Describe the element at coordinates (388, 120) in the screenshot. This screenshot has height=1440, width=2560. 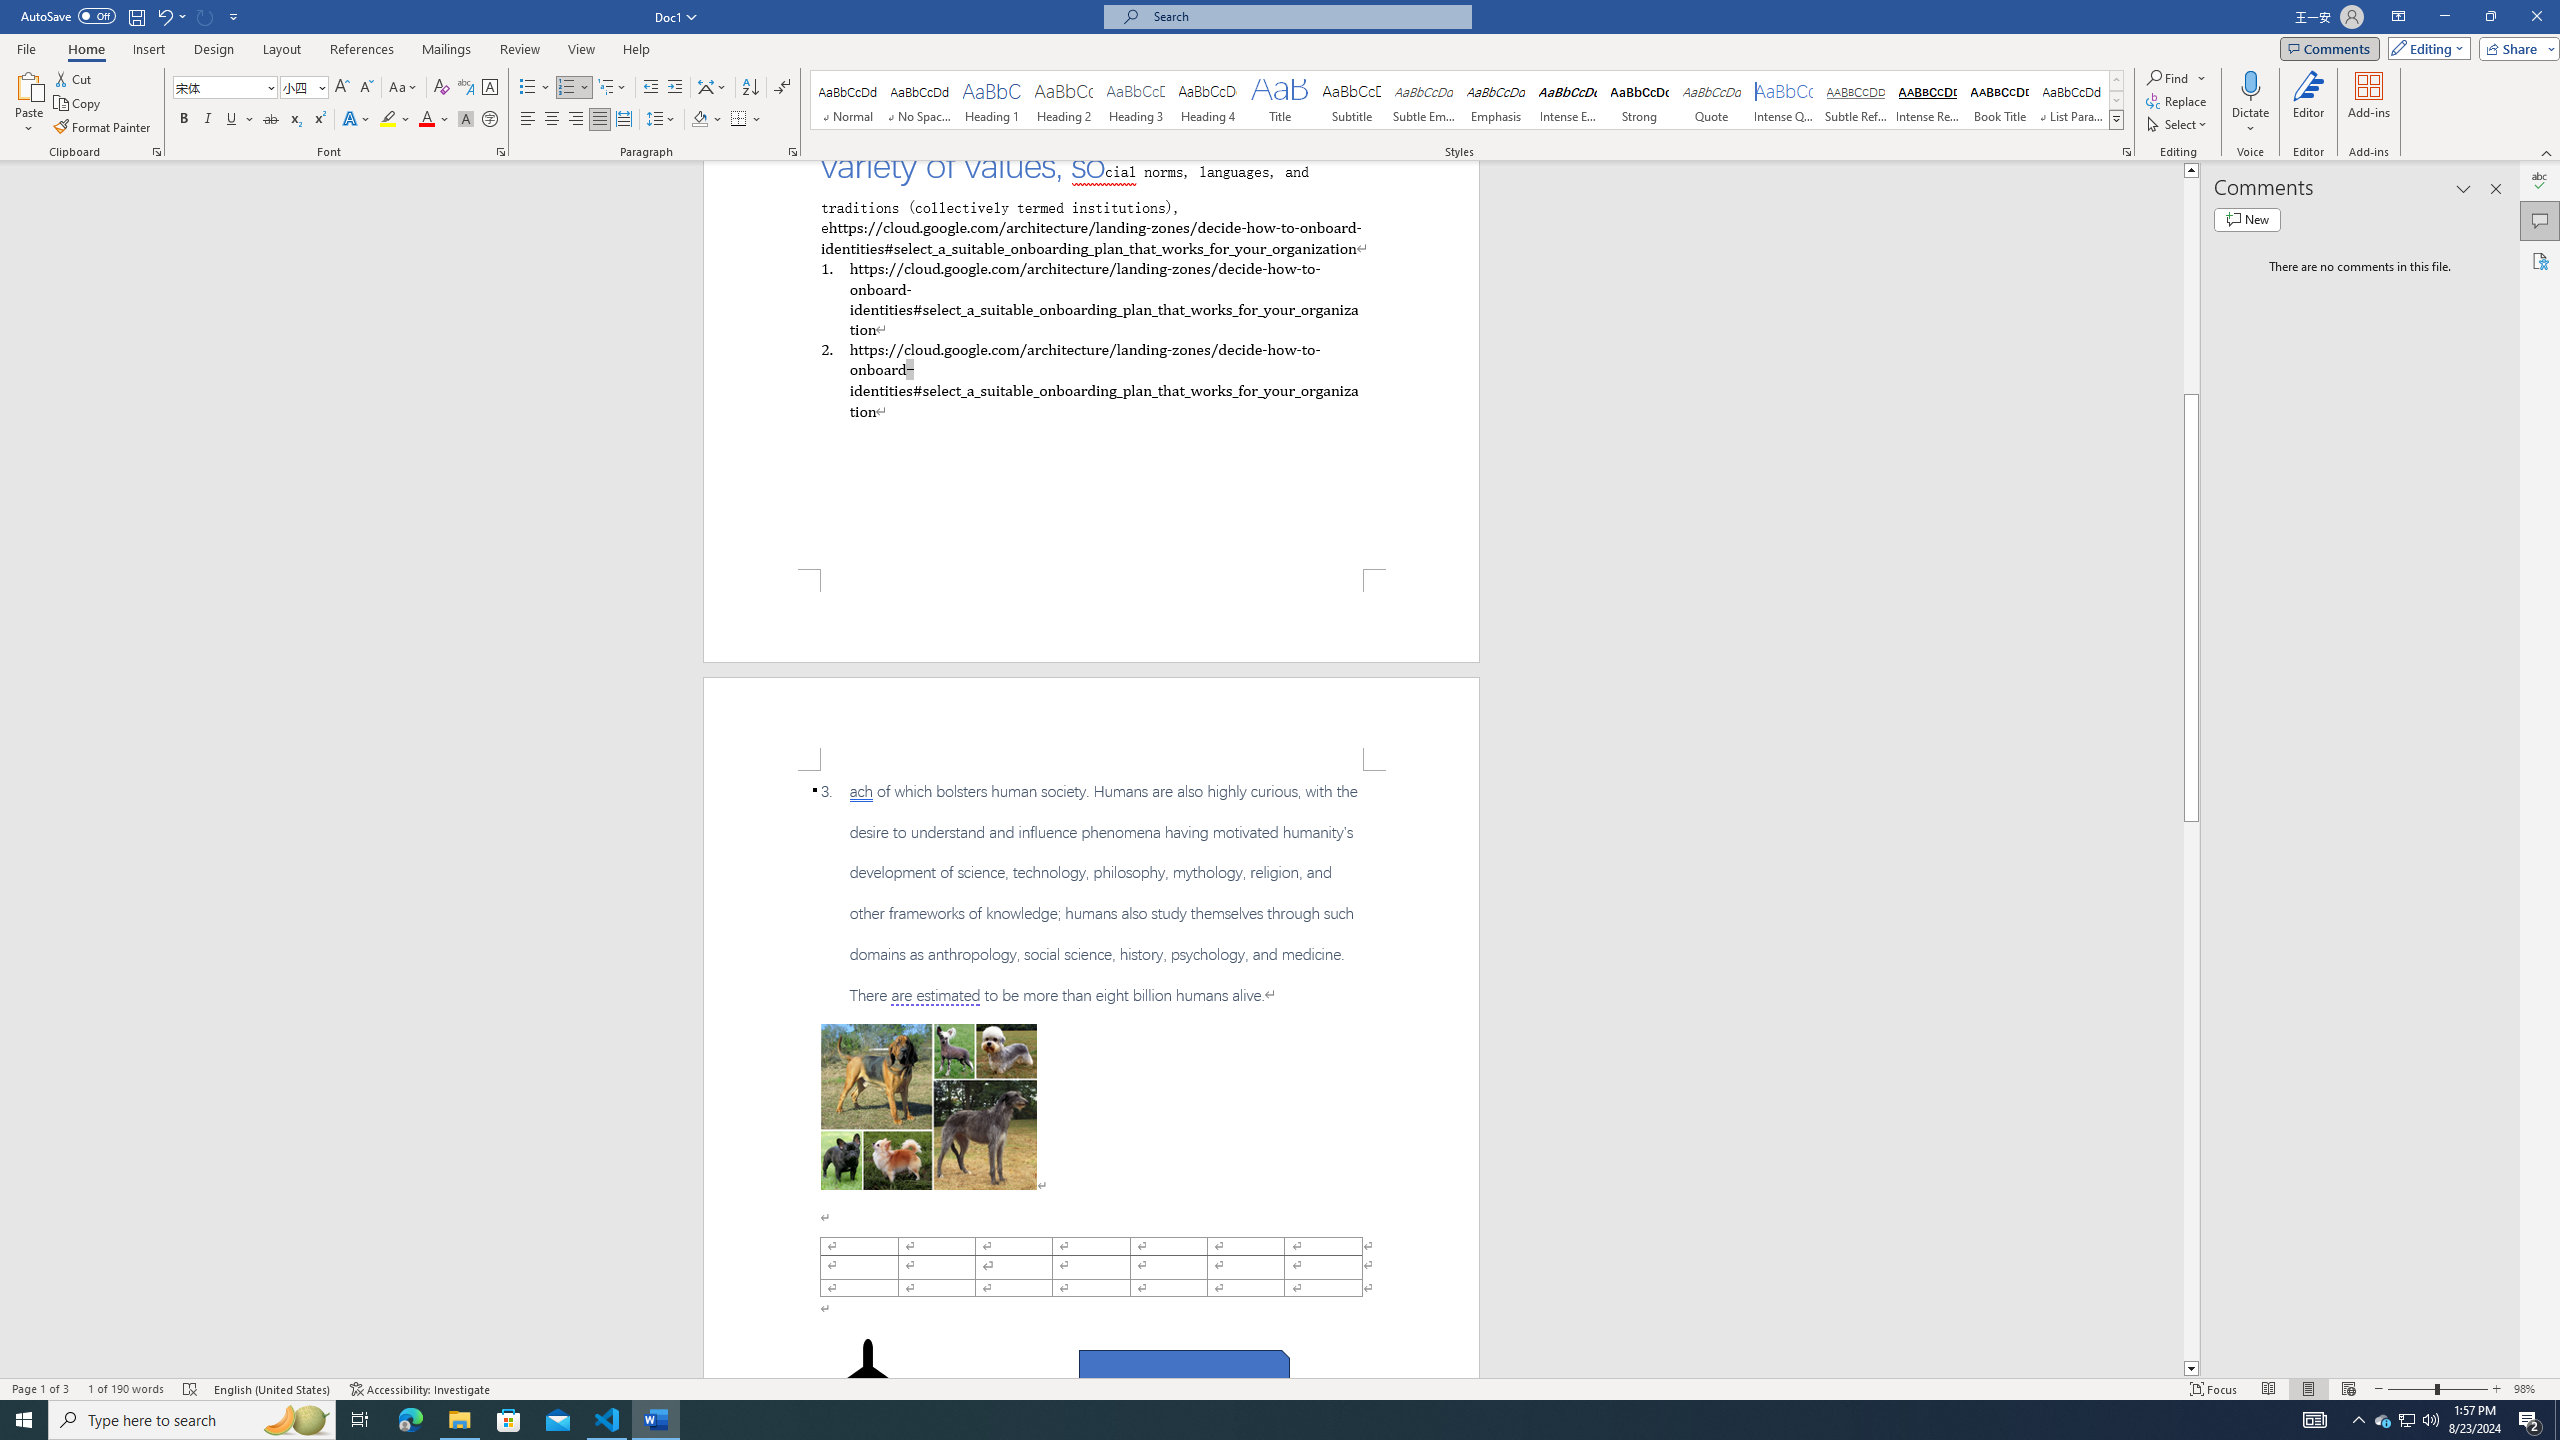
I see `Text Highlight Color Yellow` at that location.